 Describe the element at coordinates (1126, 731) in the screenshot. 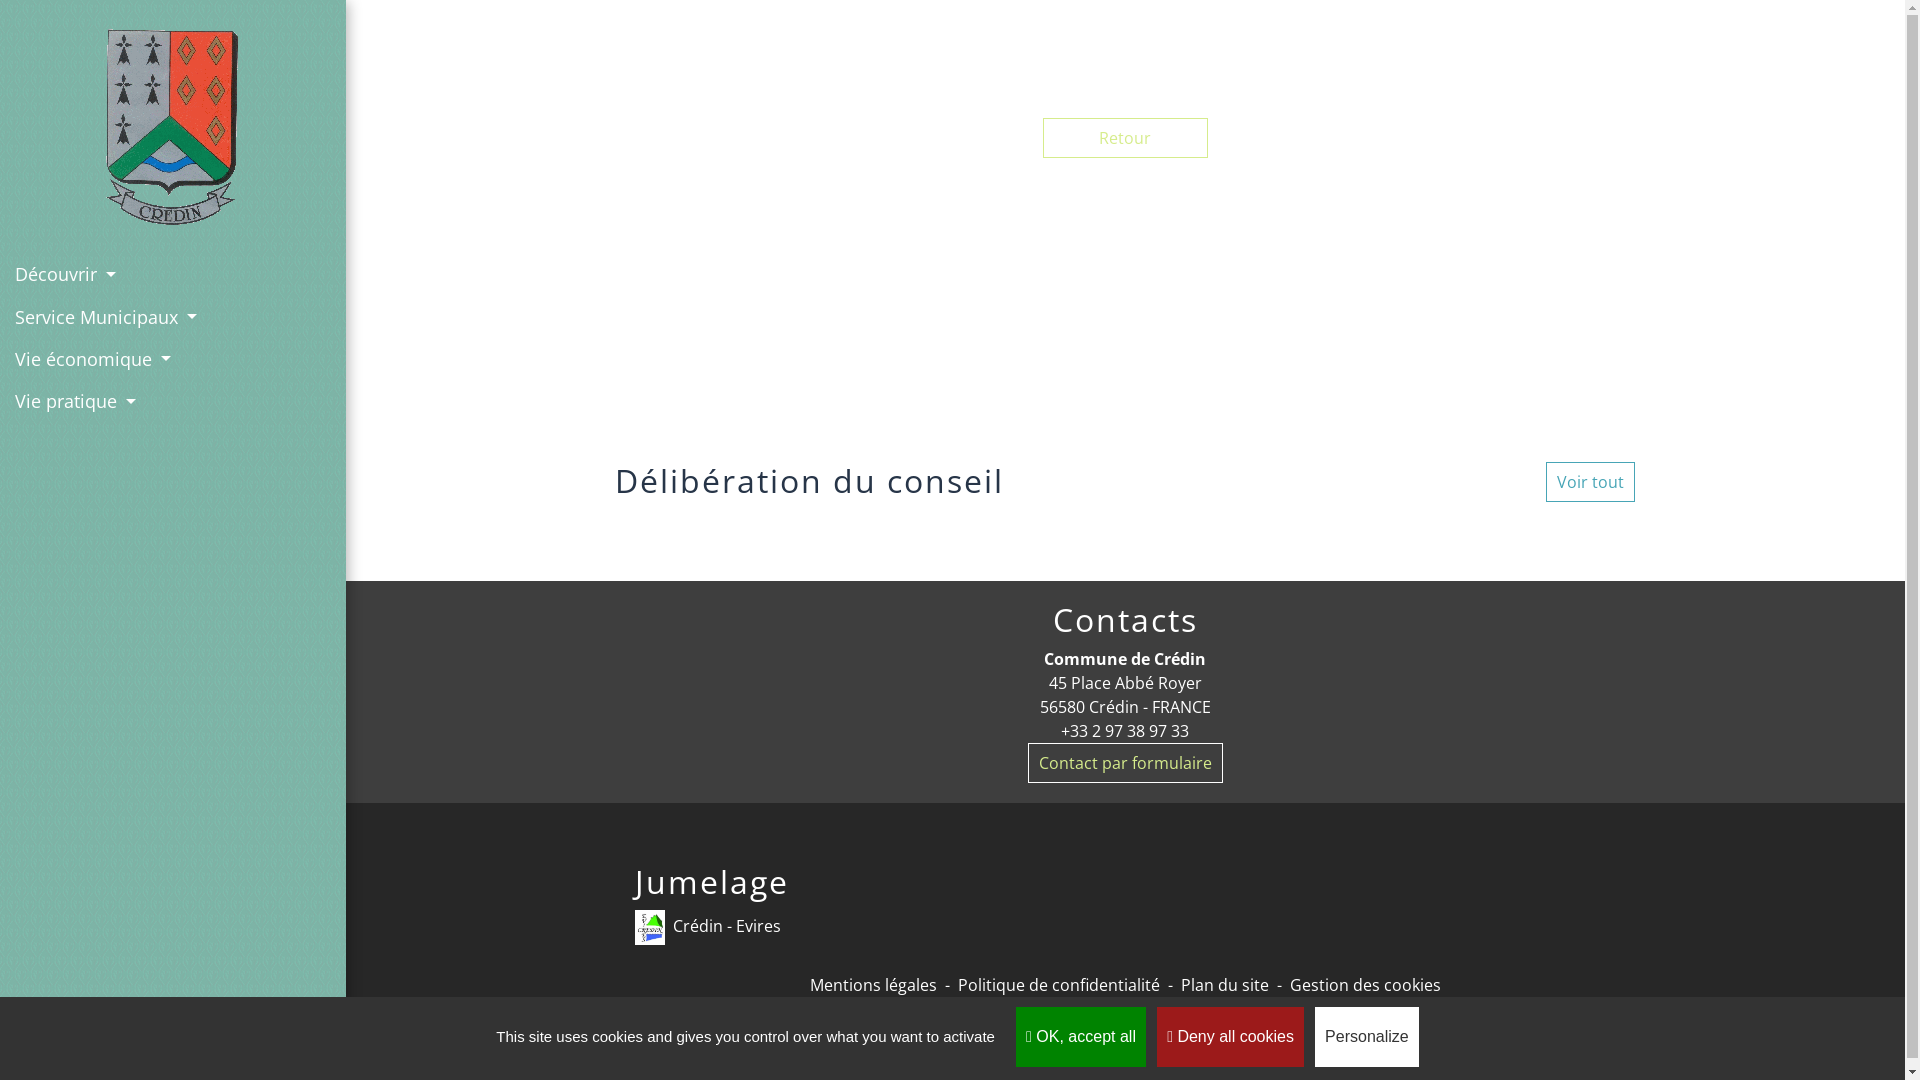

I see `+33 2 97 38 97 33` at that location.